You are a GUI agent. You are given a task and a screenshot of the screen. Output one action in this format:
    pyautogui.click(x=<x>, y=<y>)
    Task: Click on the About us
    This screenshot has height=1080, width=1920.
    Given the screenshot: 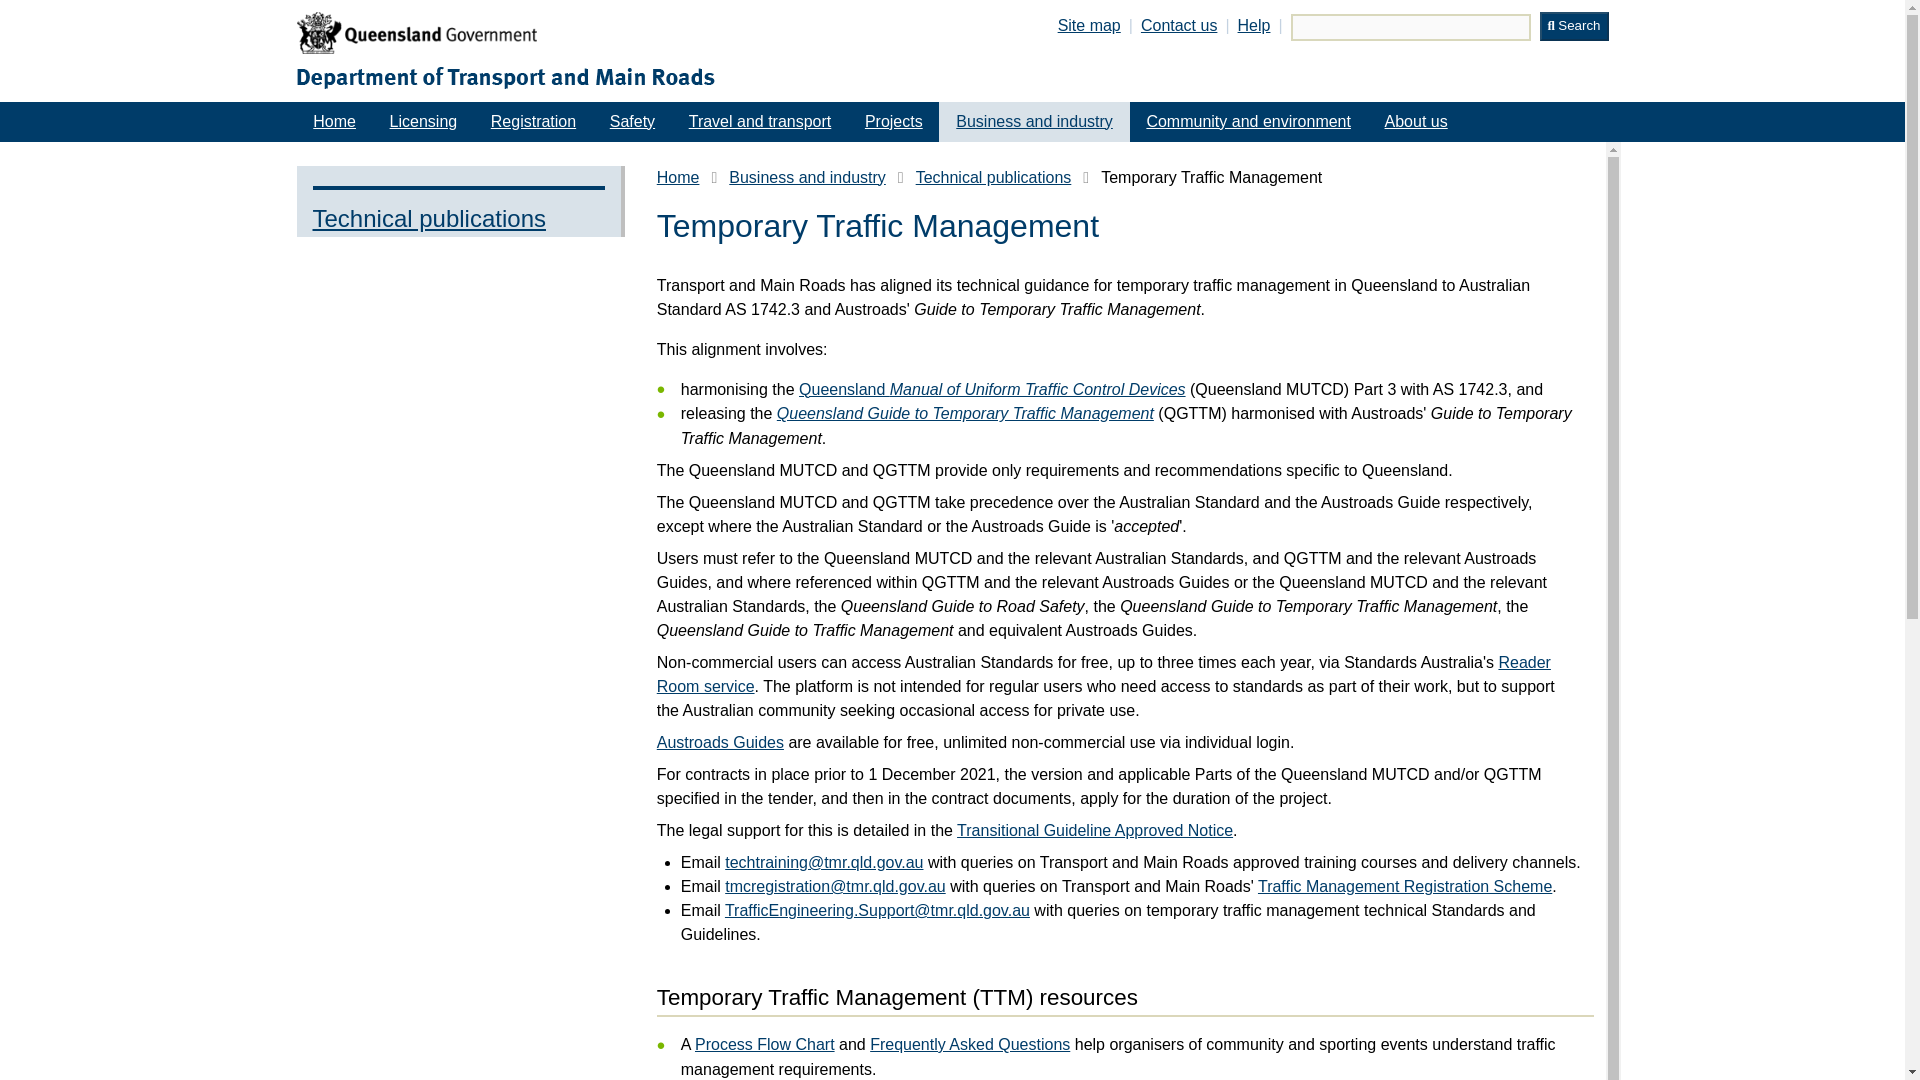 What is the action you would take?
    pyautogui.click(x=1416, y=121)
    